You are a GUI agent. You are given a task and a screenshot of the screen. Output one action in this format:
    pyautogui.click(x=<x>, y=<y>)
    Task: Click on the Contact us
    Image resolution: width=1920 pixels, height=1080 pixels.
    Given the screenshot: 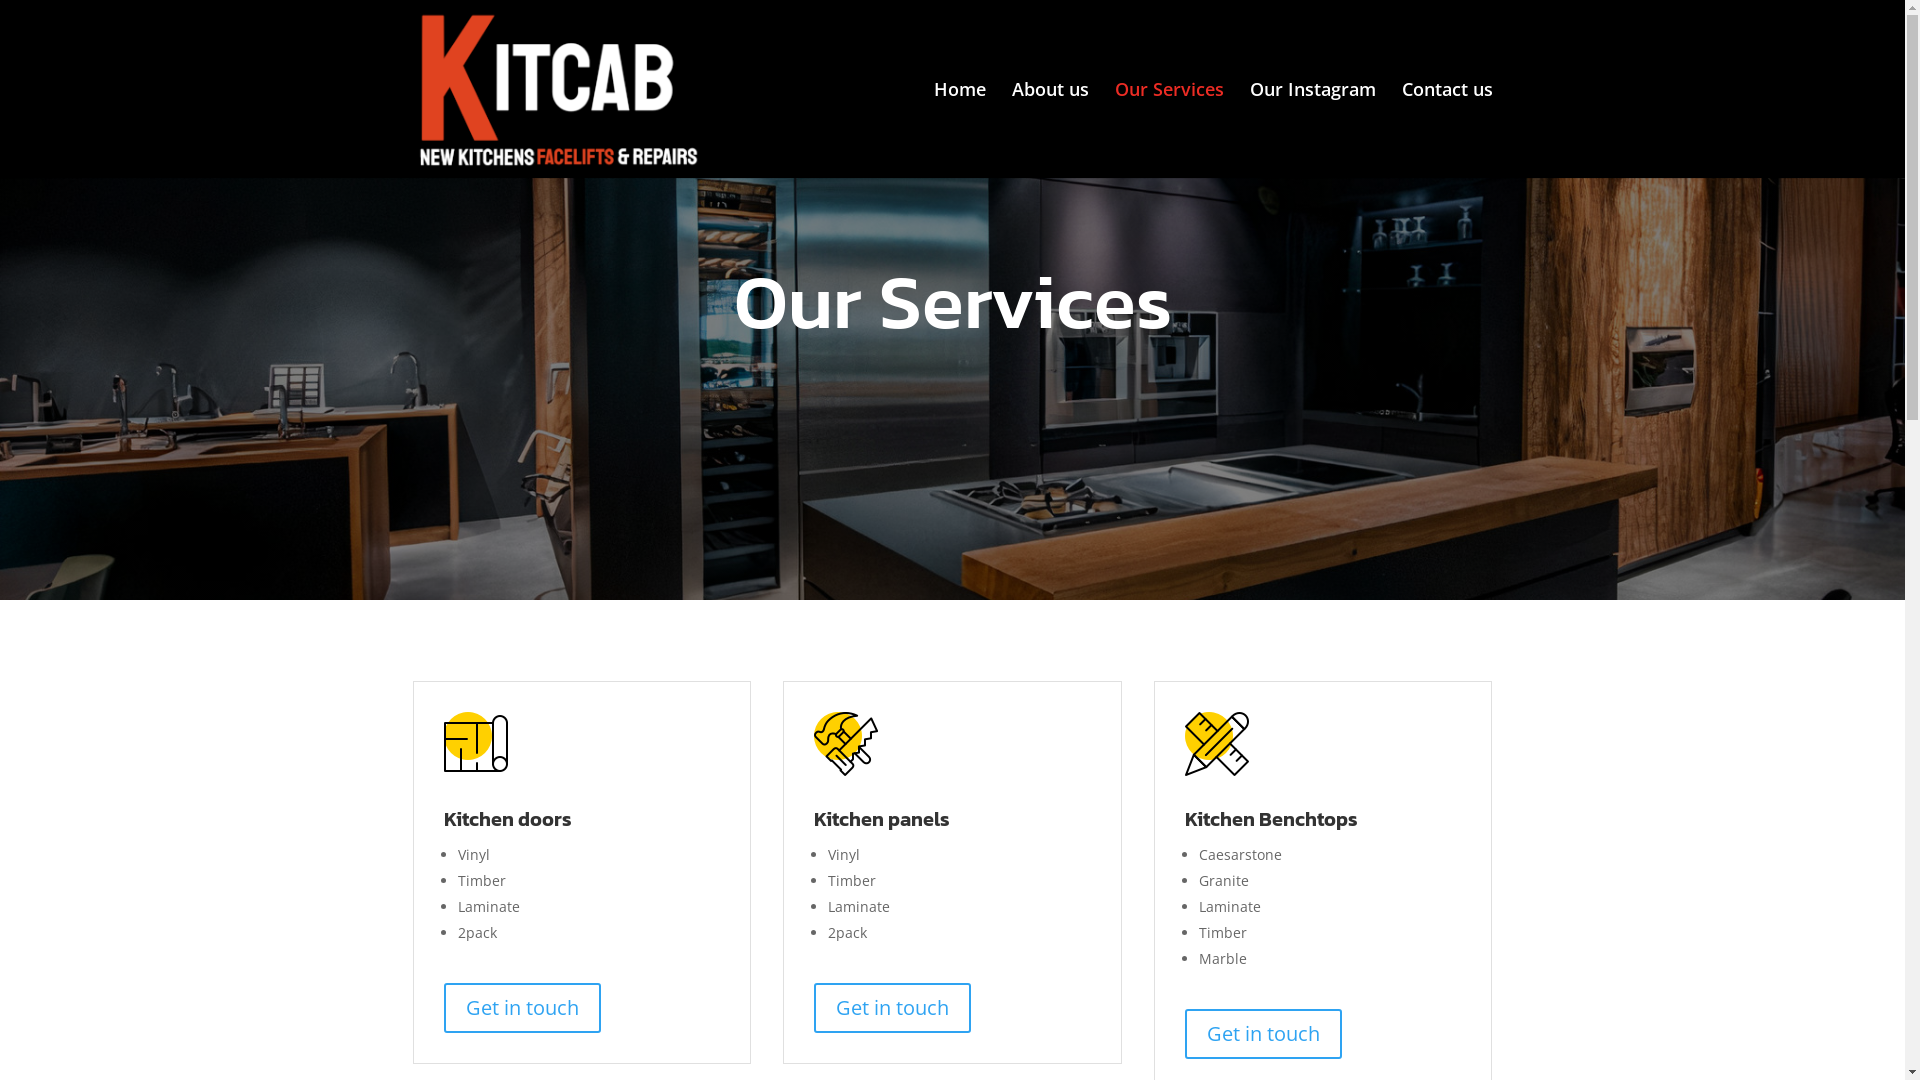 What is the action you would take?
    pyautogui.click(x=1448, y=130)
    